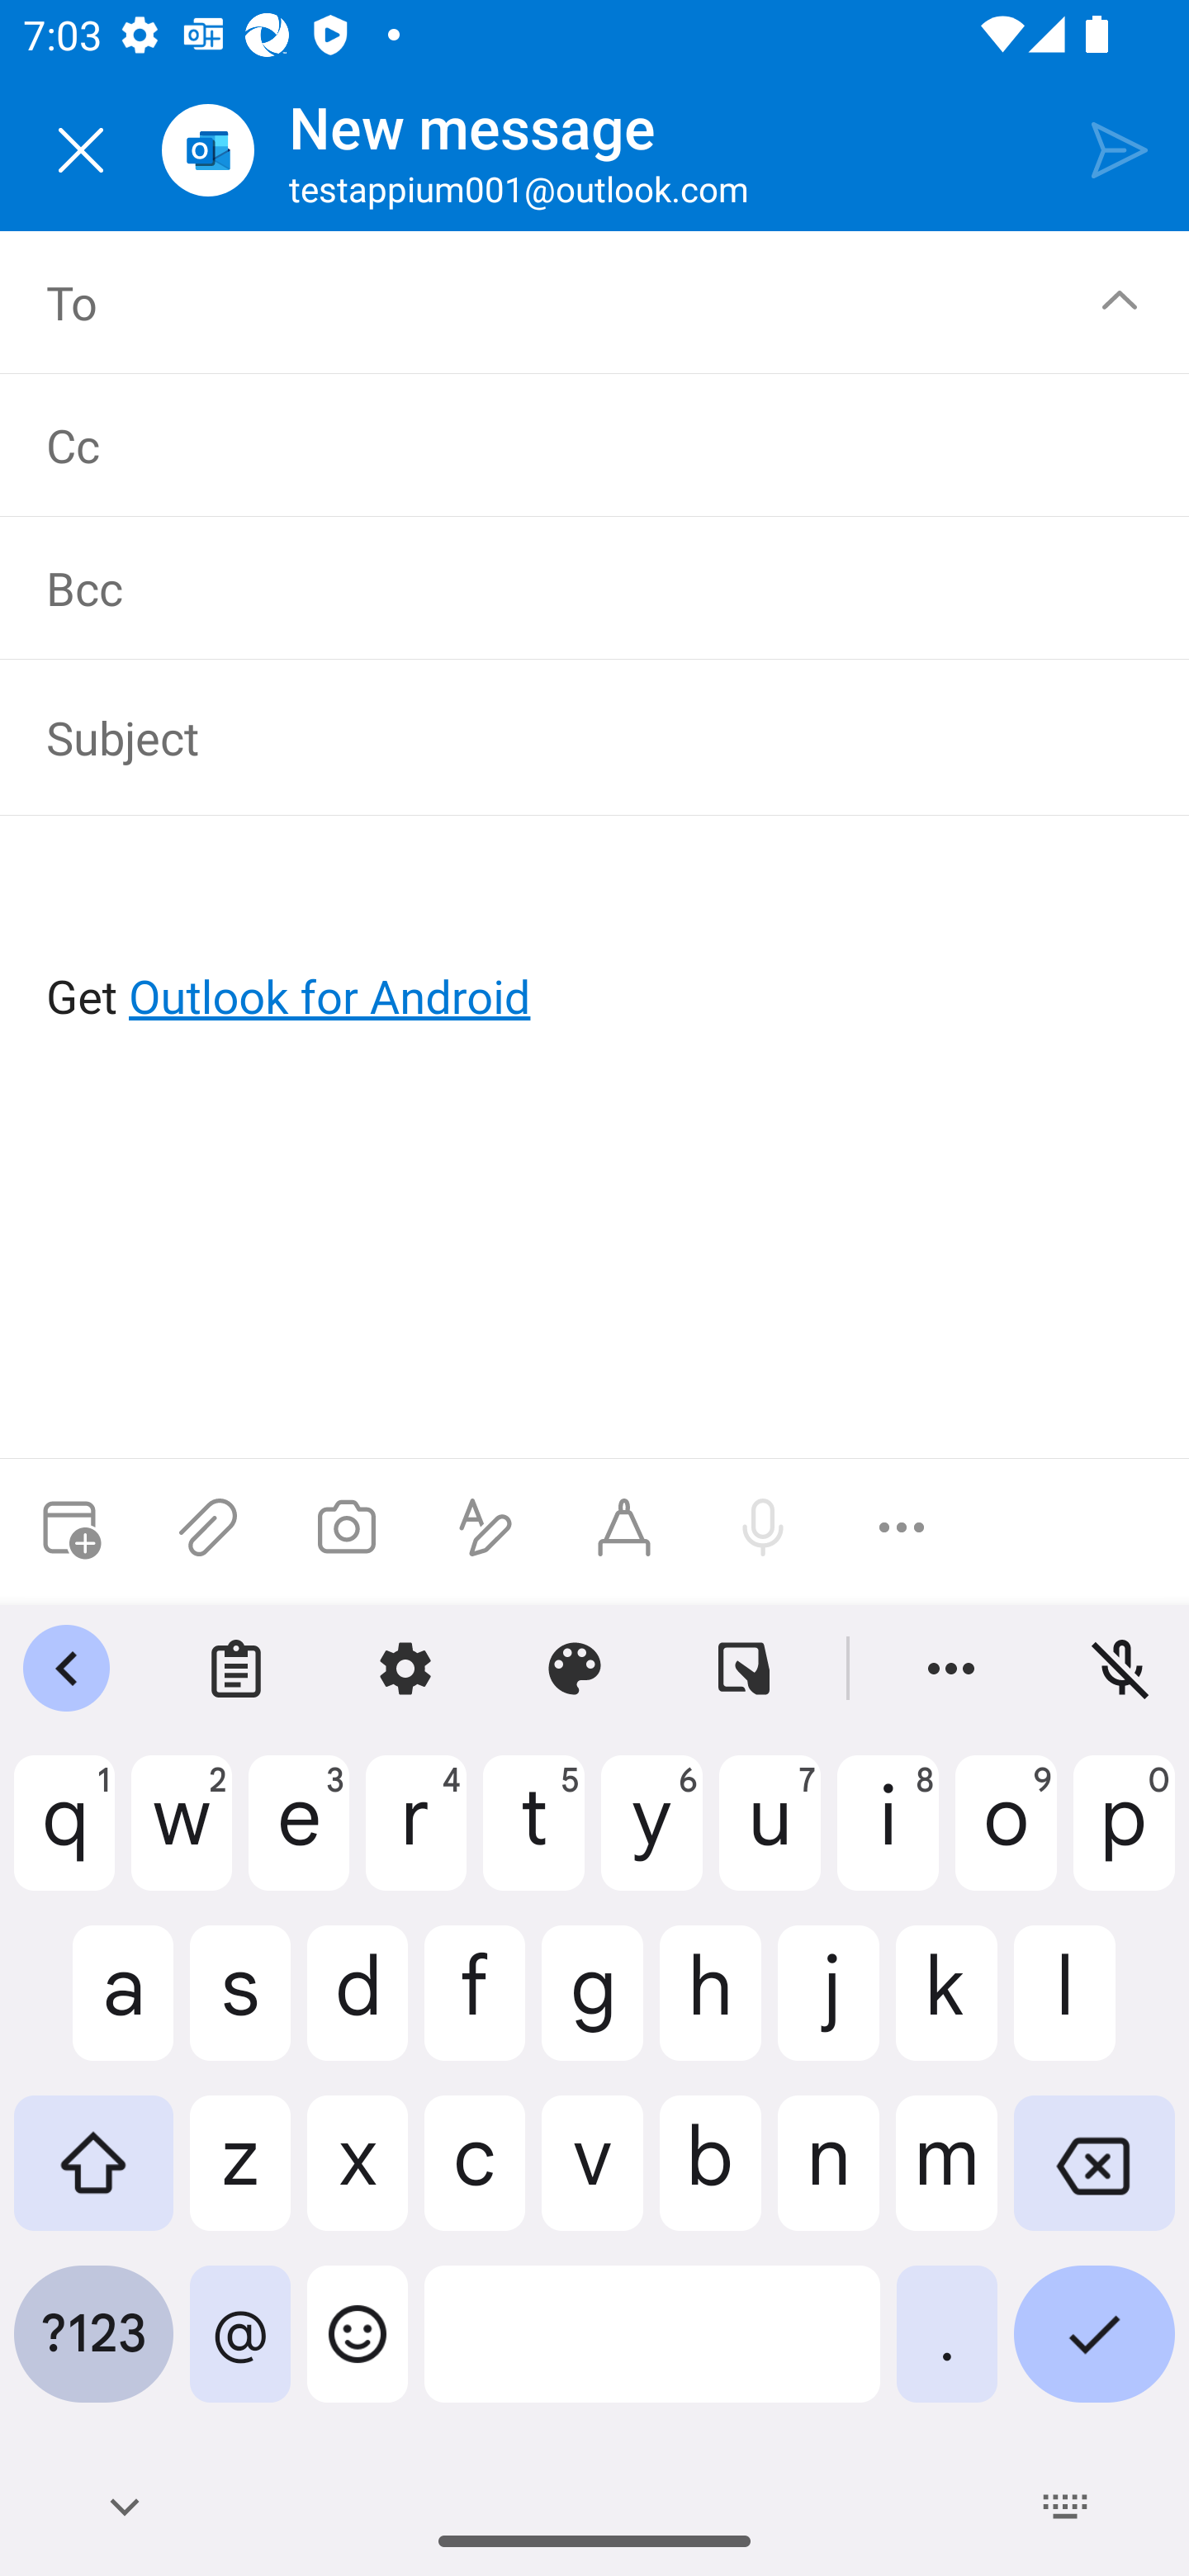 The width and height of the screenshot is (1189, 2576). Describe the element at coordinates (1120, 149) in the screenshot. I see `Send` at that location.